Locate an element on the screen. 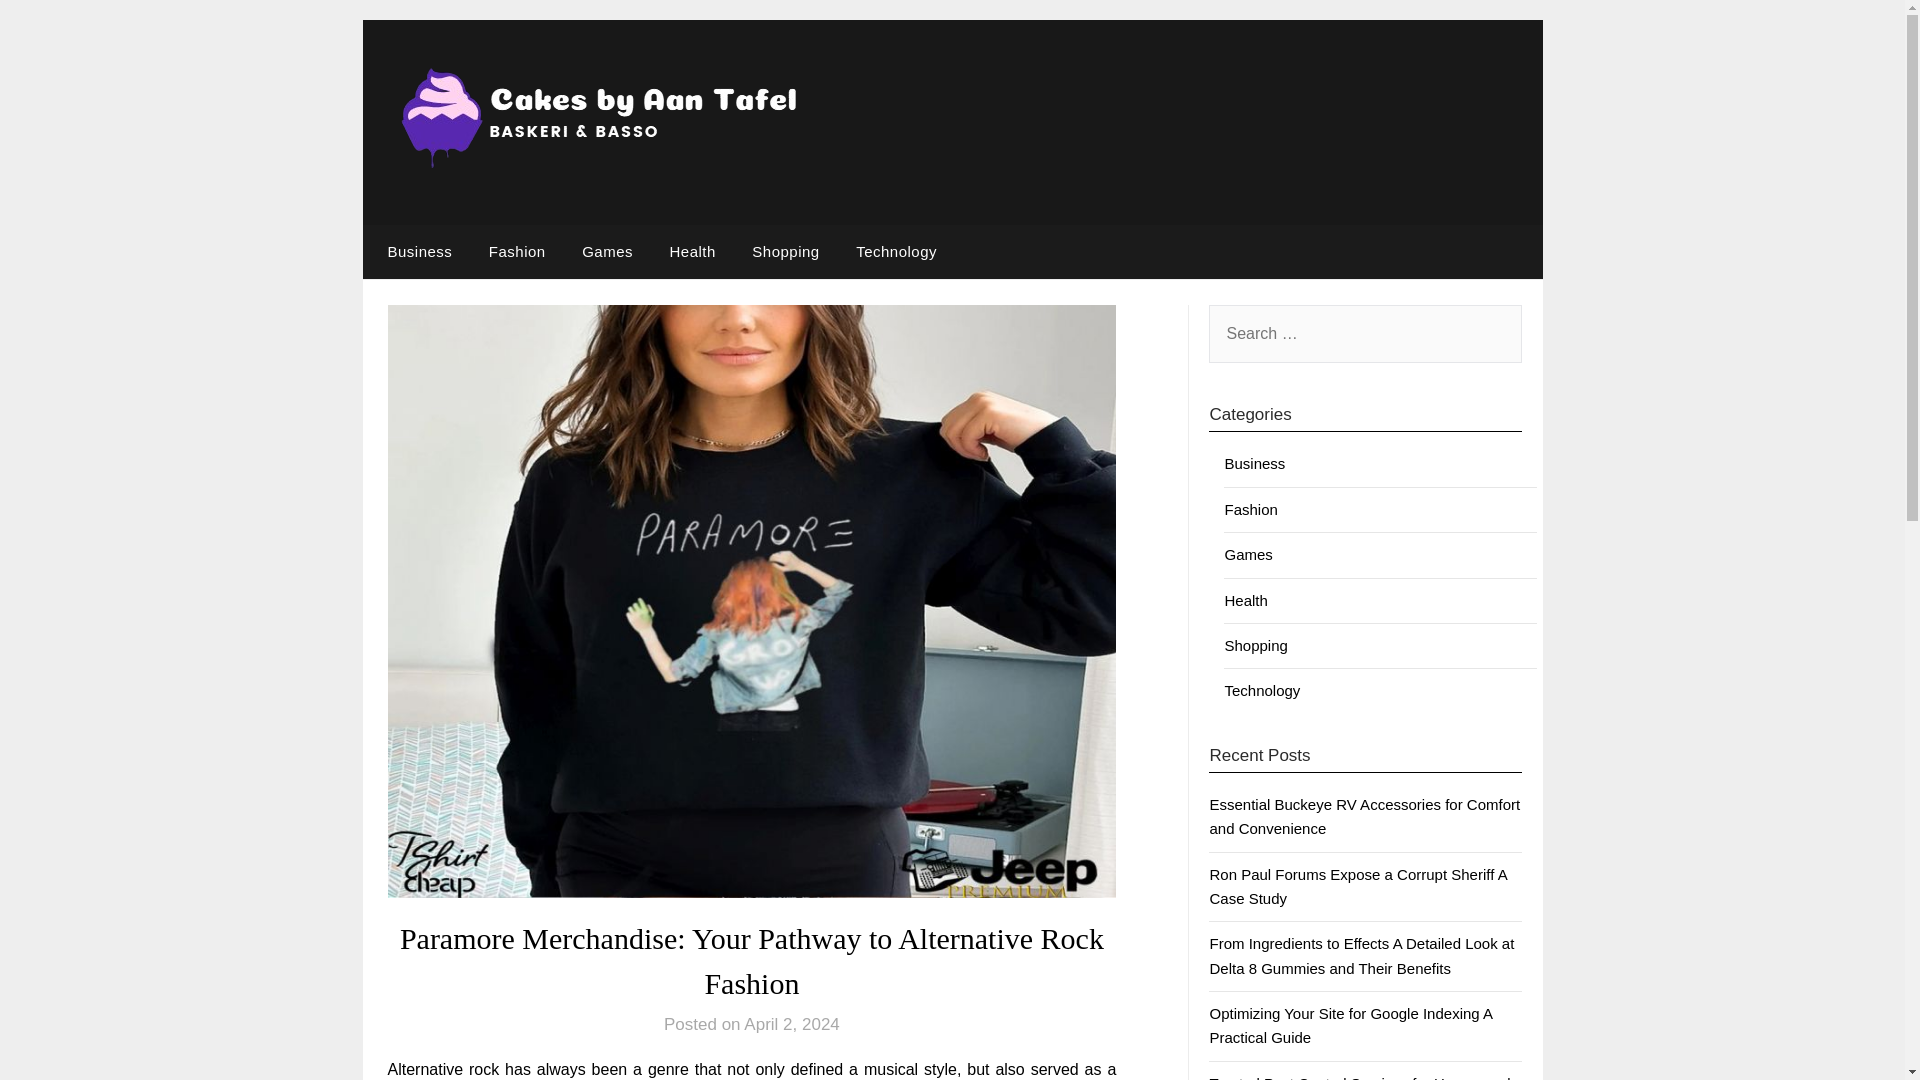 The height and width of the screenshot is (1080, 1920). Health is located at coordinates (692, 251).